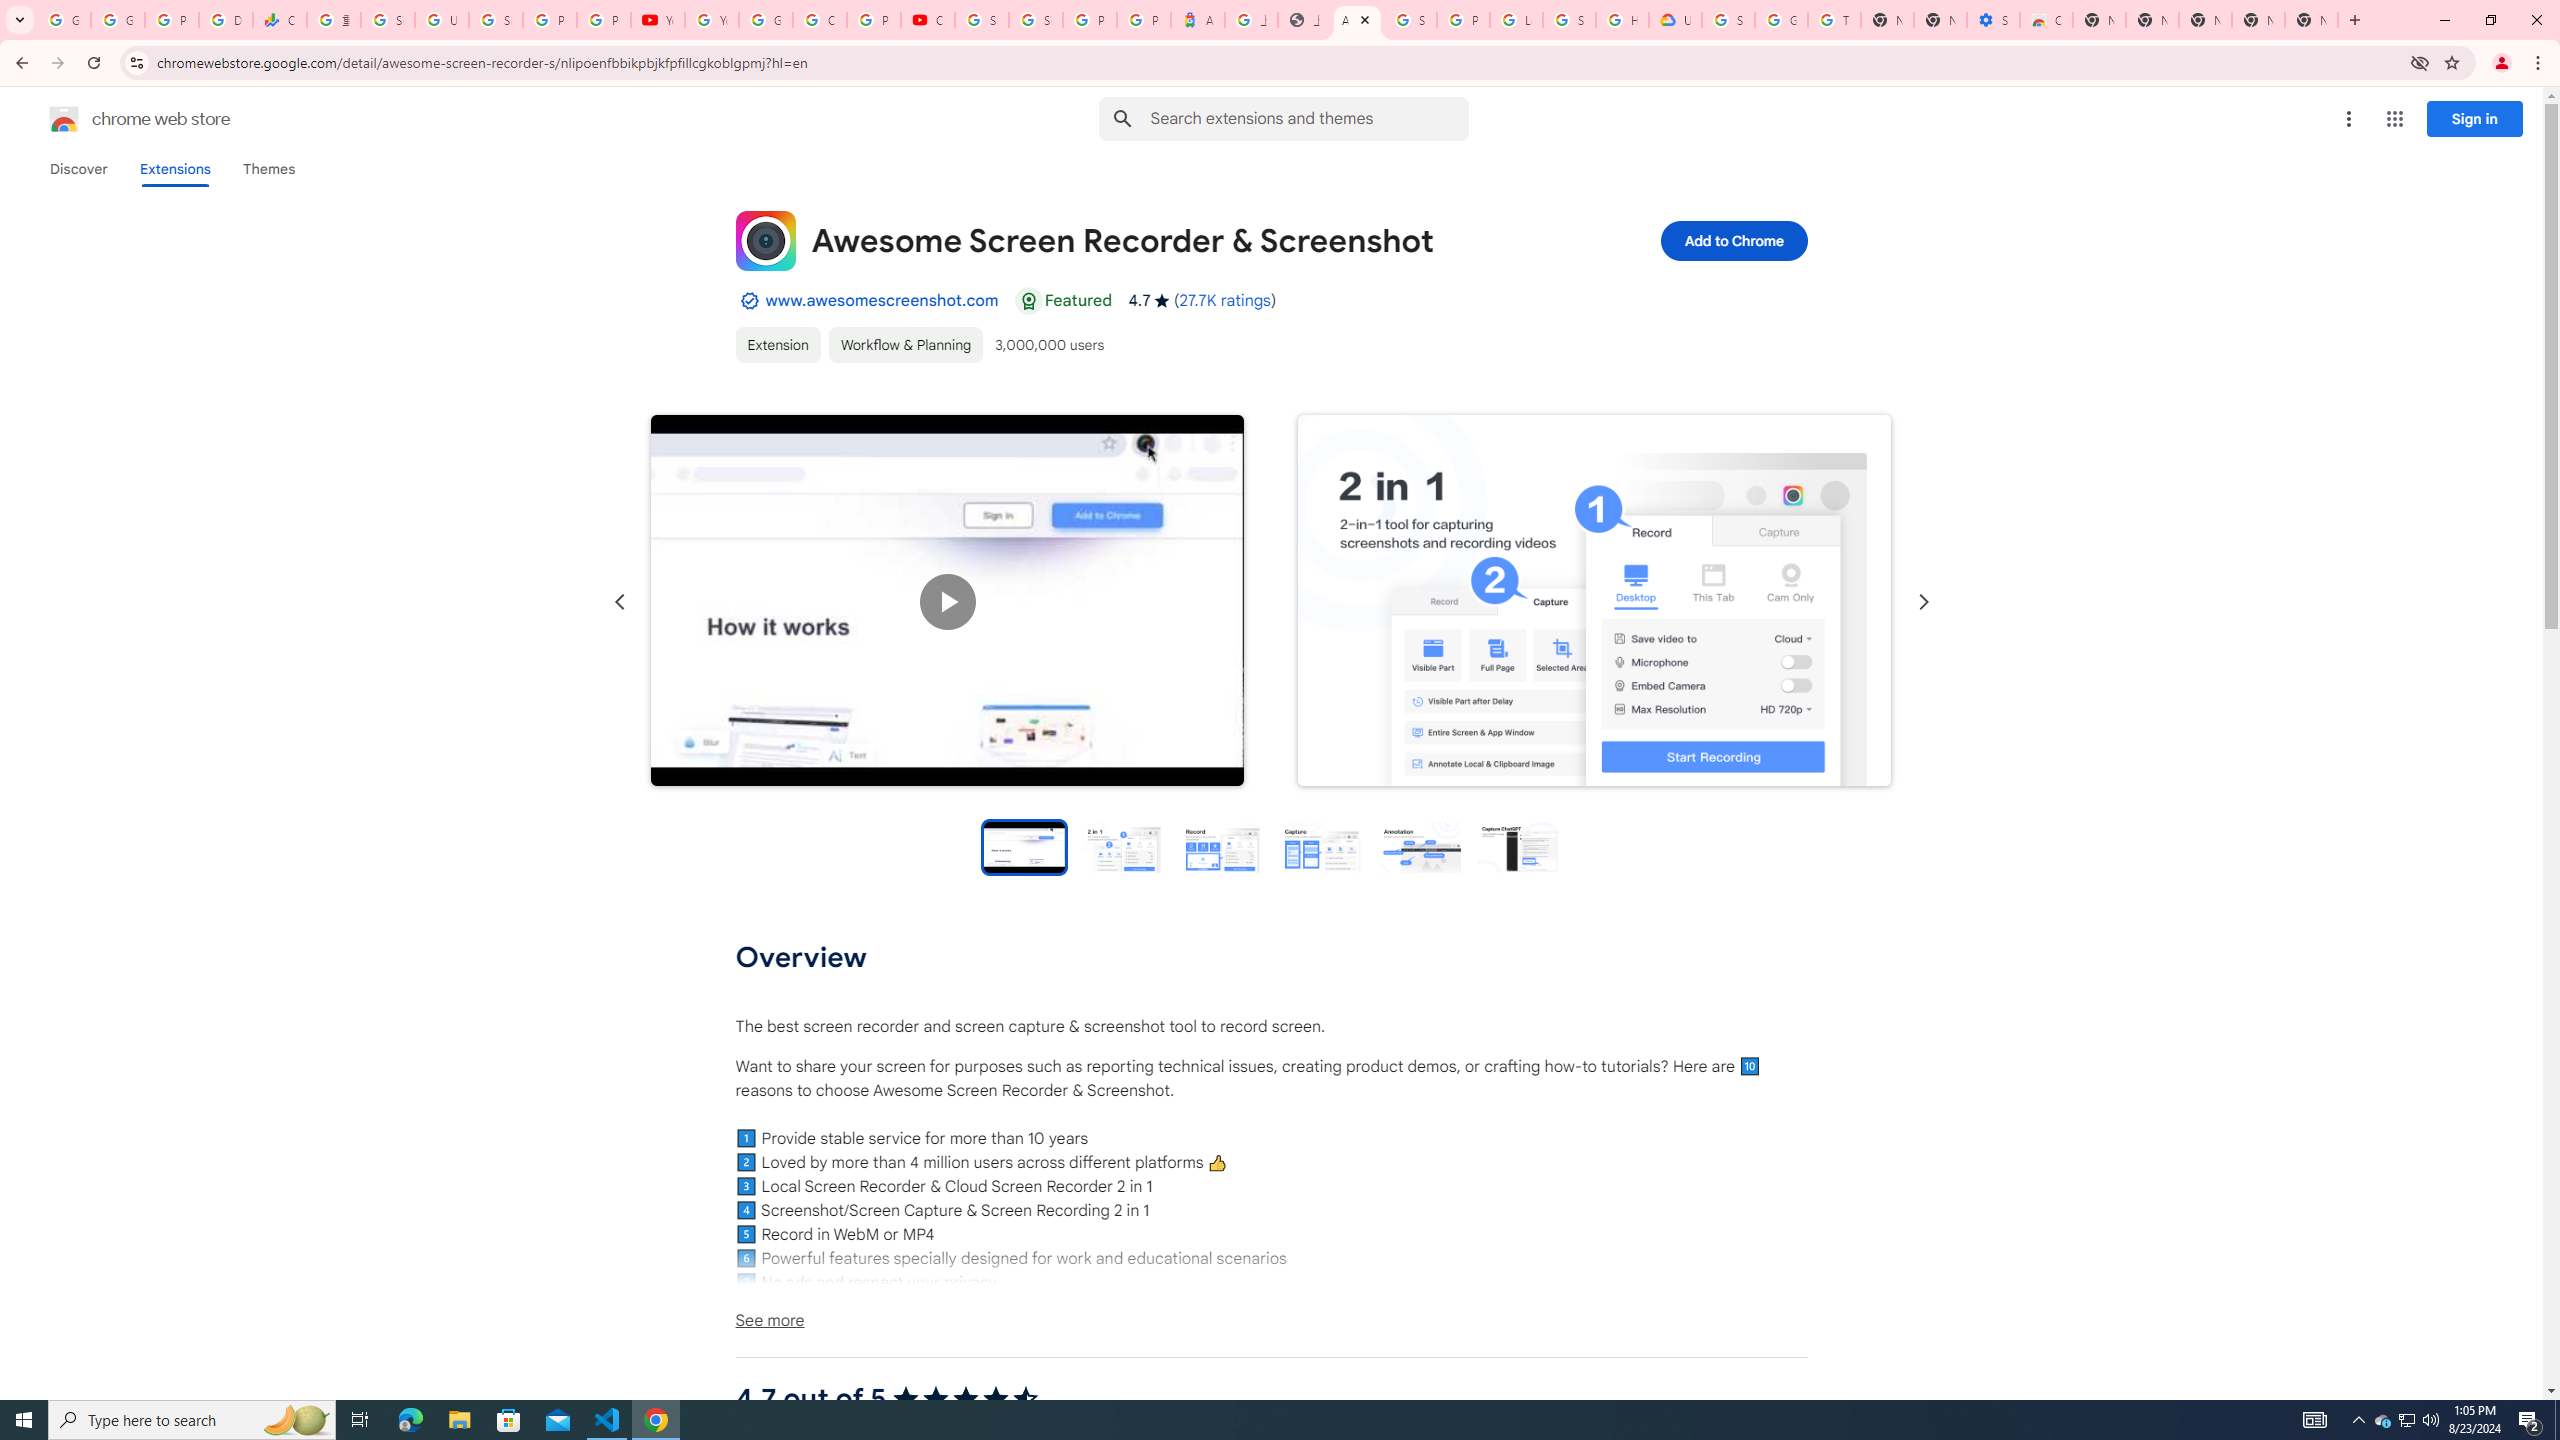 This screenshot has width=2560, height=1440. I want to click on Add to Chrome, so click(1732, 240).